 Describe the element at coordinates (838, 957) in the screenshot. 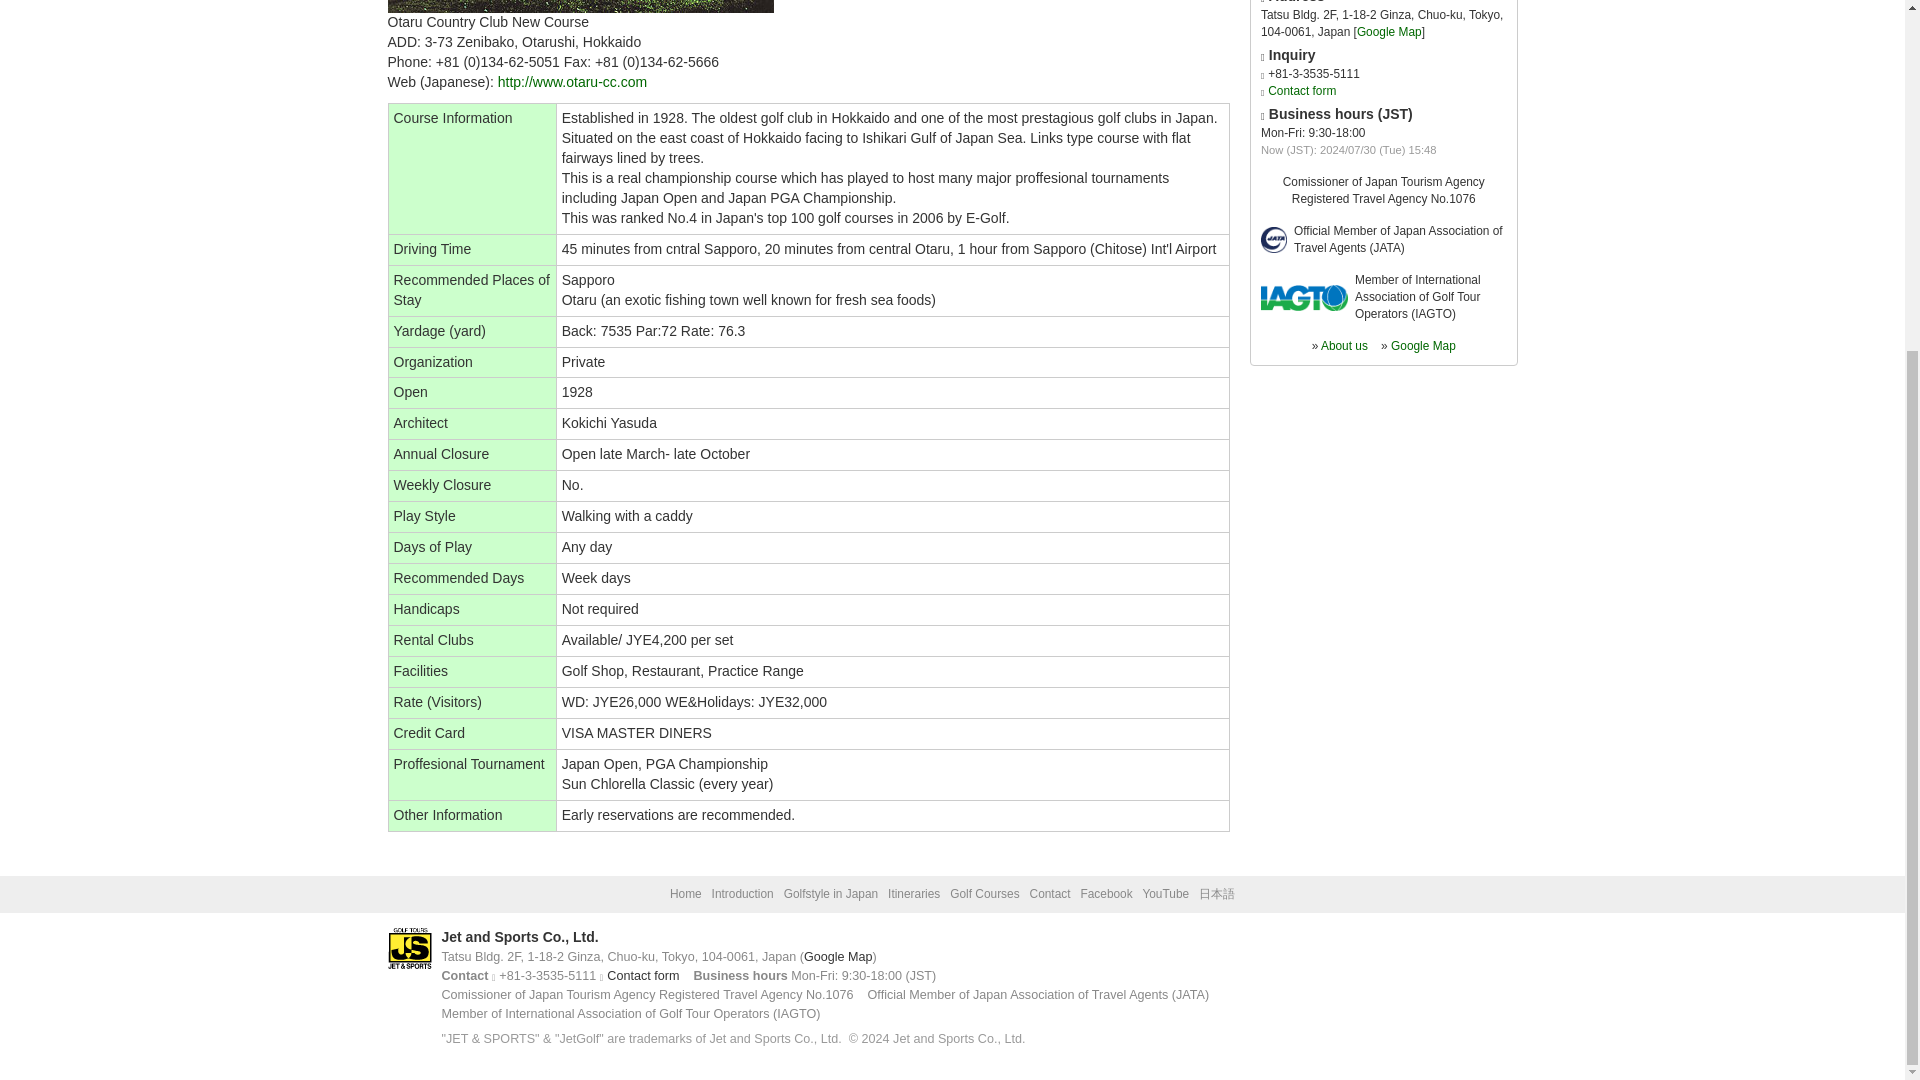

I see `Google Map` at that location.